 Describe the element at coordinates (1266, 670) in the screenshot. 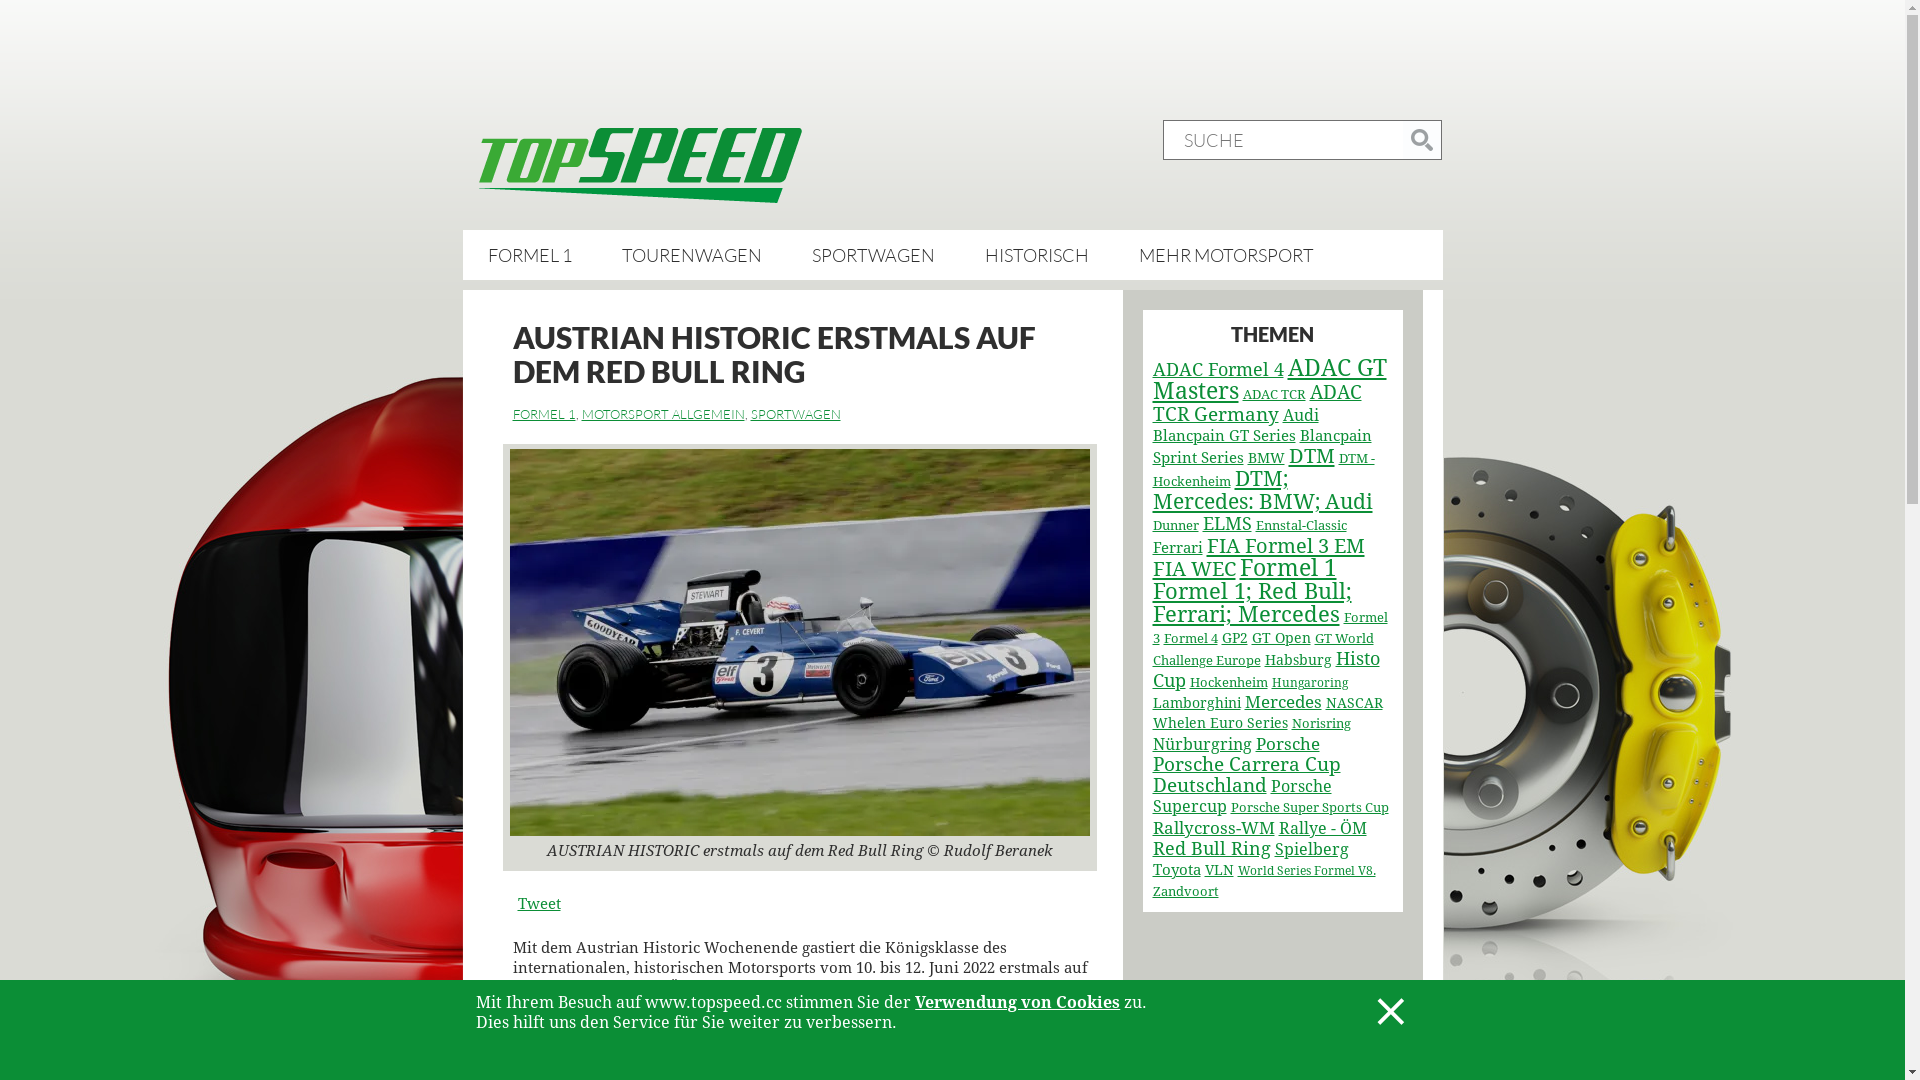

I see `Histo Cup` at that location.